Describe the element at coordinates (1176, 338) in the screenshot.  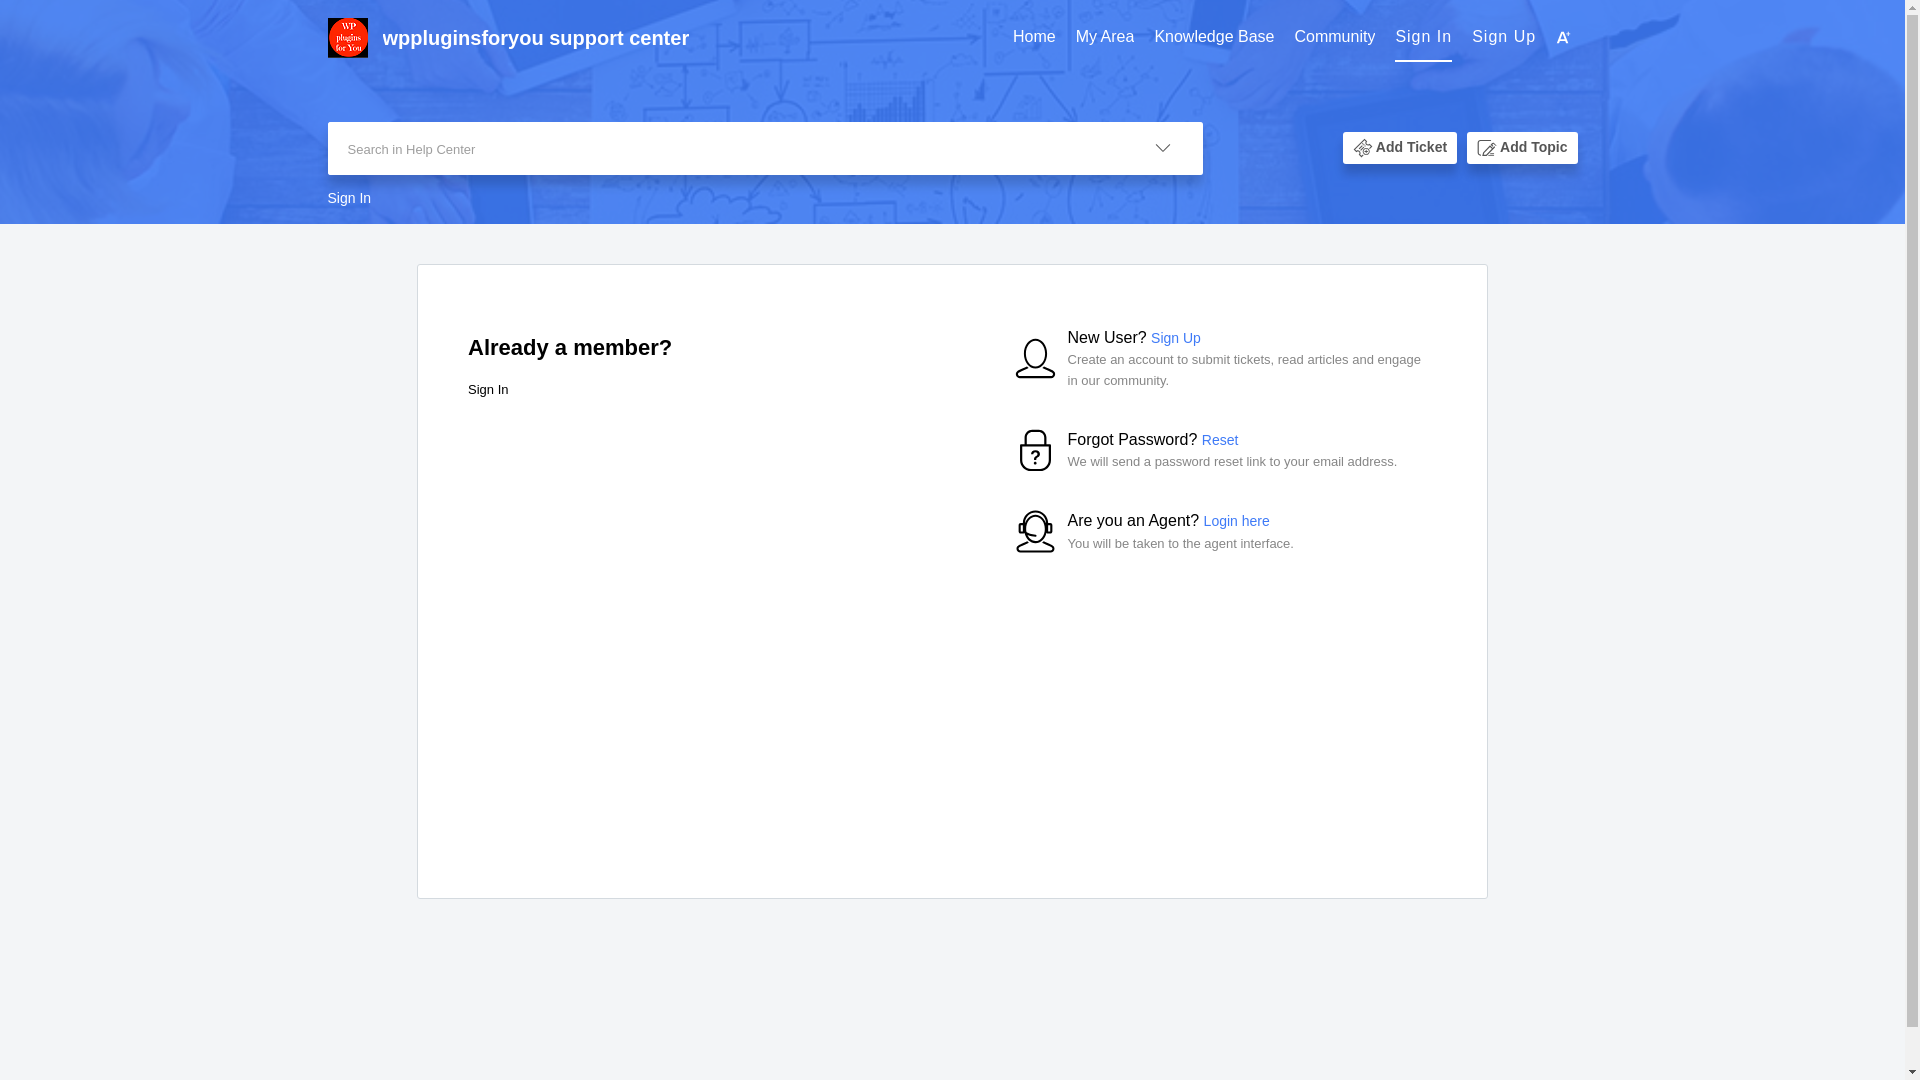
I see `Sign Up` at that location.